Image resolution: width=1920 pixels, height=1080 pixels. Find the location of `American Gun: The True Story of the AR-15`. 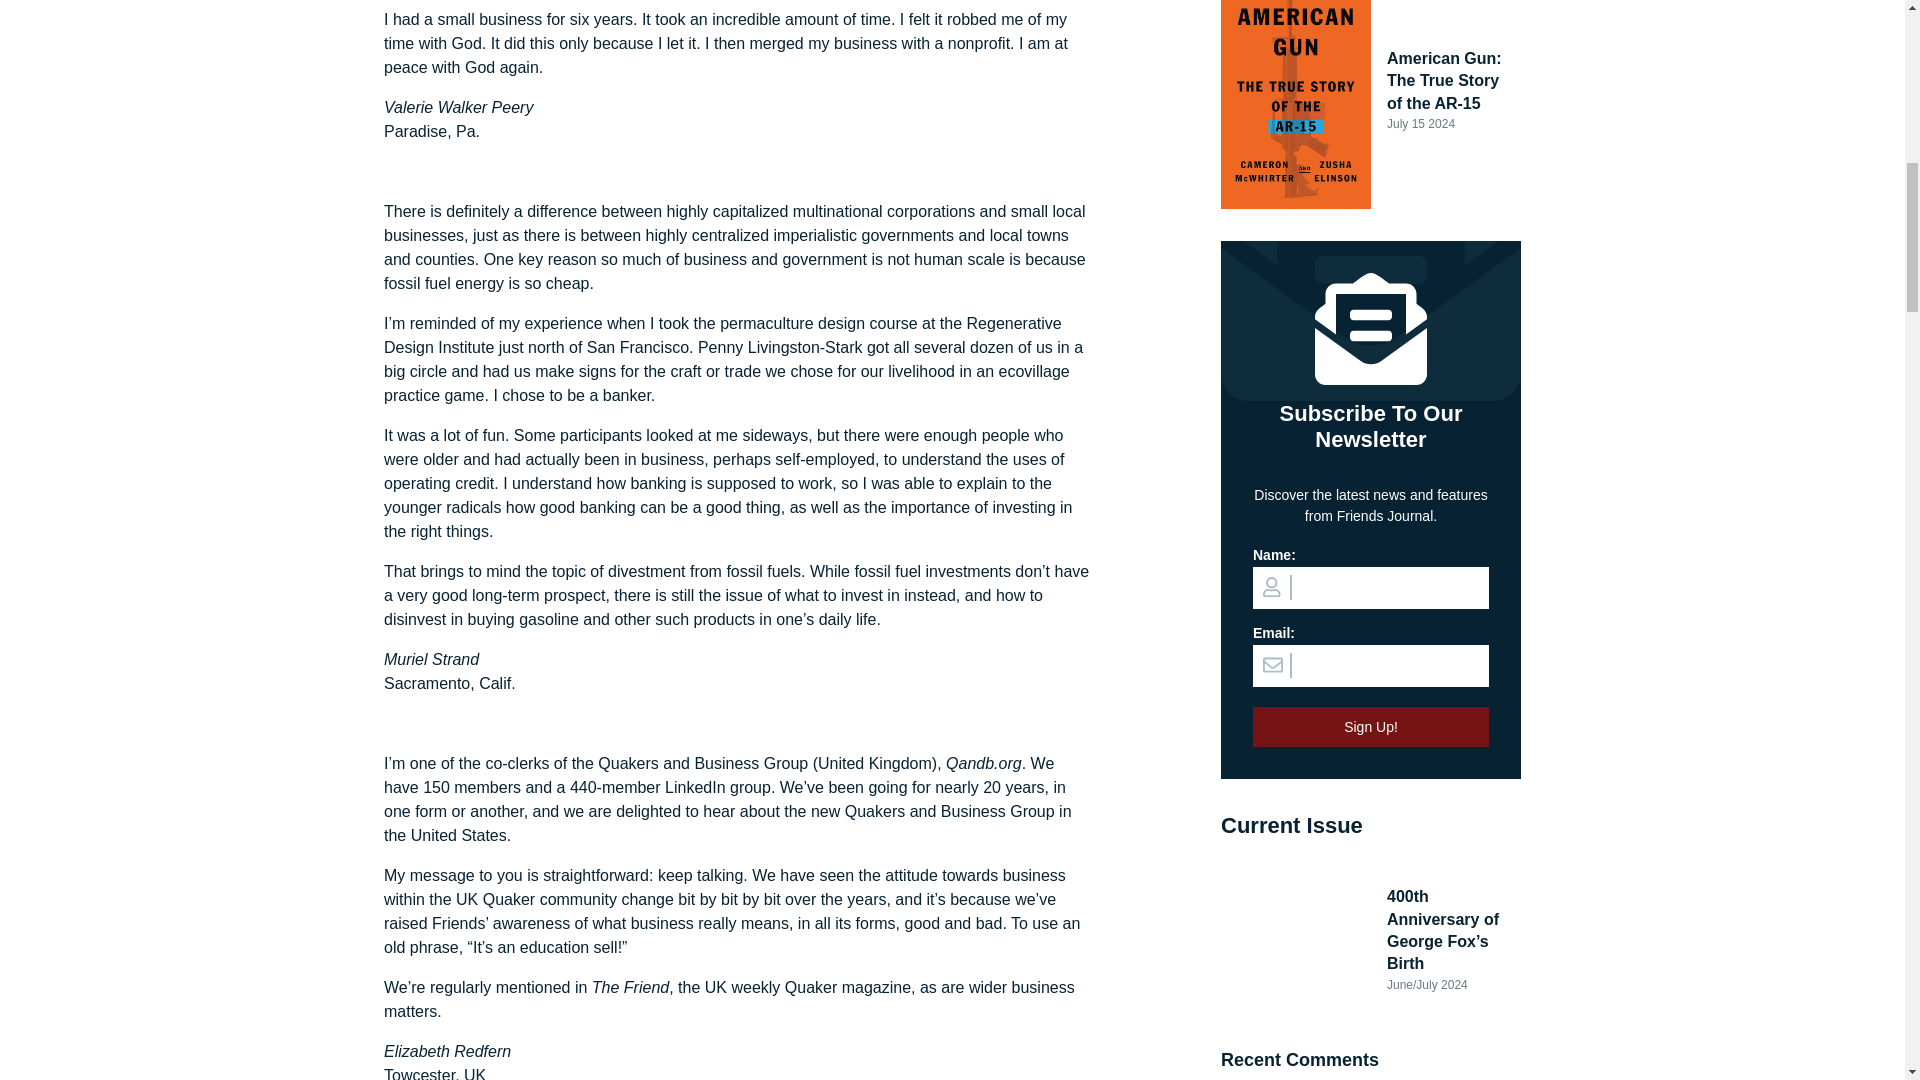

American Gun: The True Story of the AR-15 is located at coordinates (1446, 80).